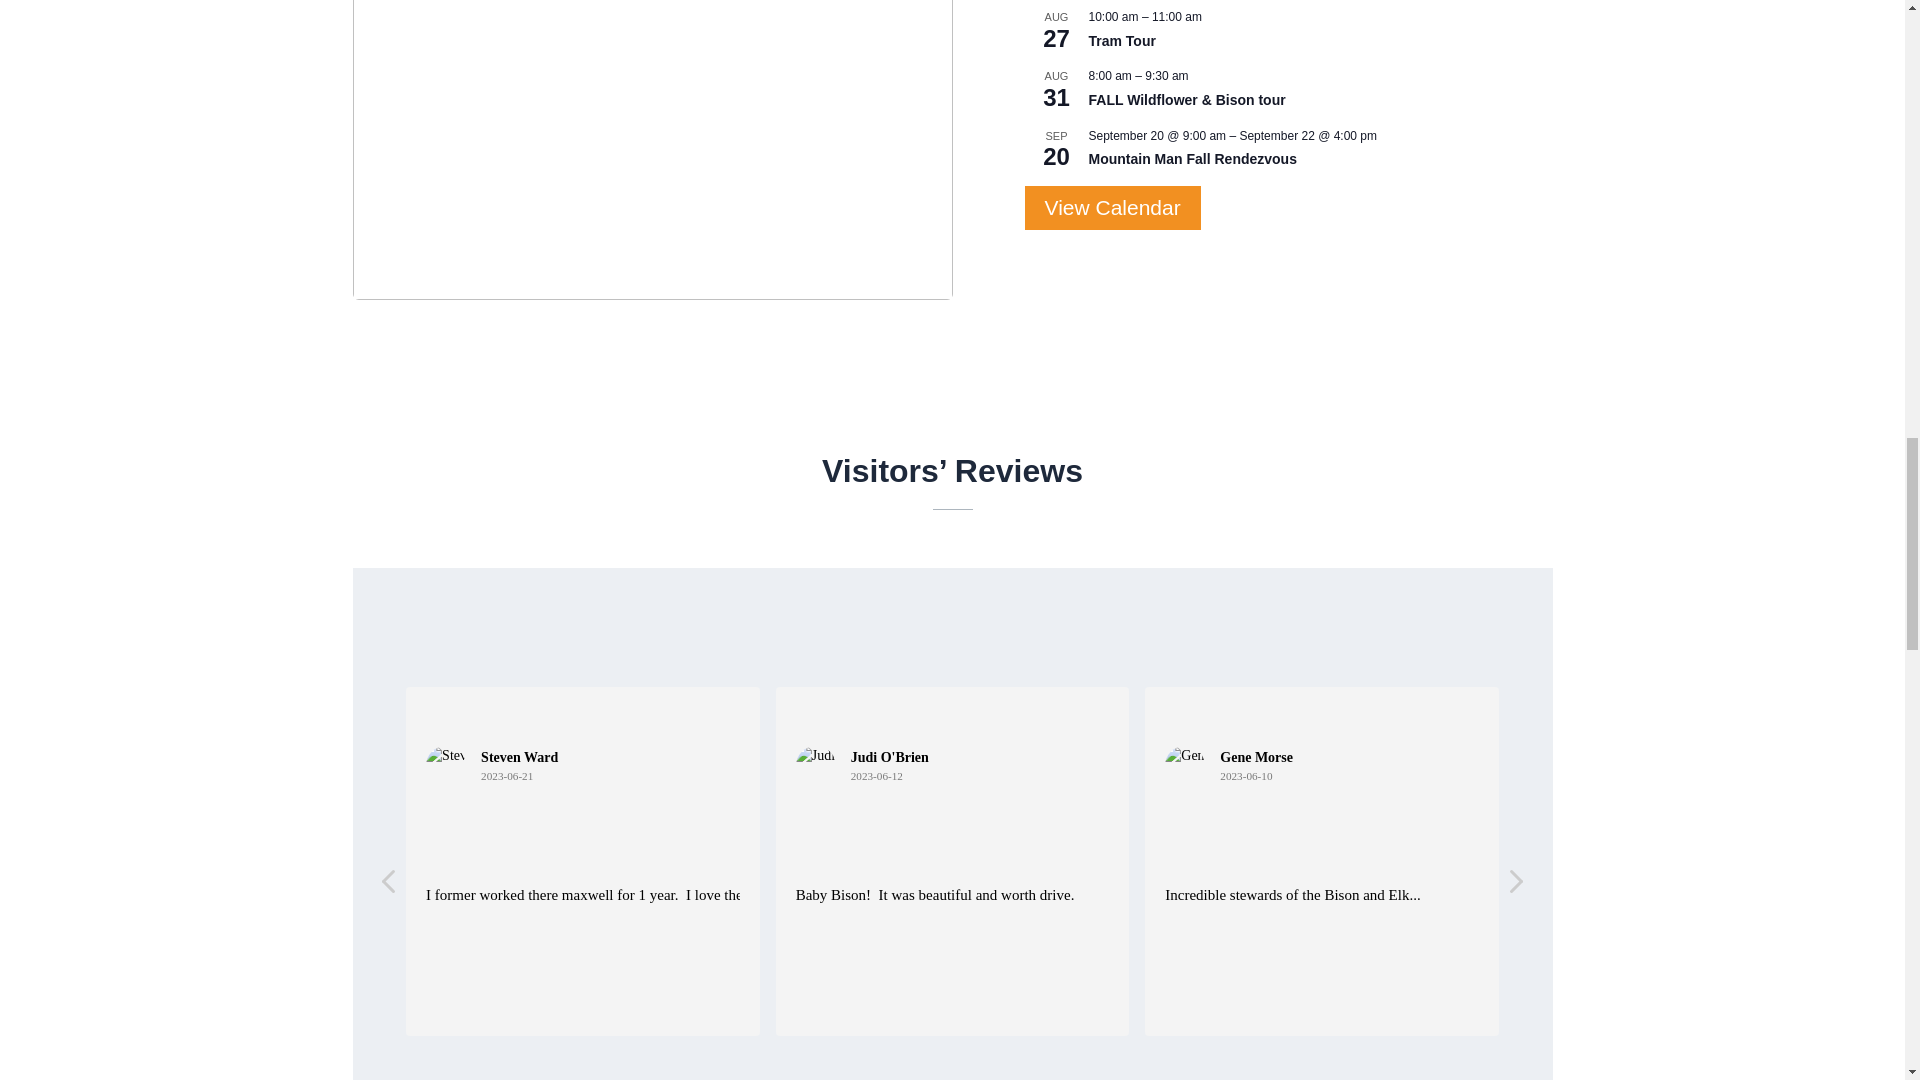 The height and width of the screenshot is (1080, 1920). I want to click on View more events., so click(1112, 208).